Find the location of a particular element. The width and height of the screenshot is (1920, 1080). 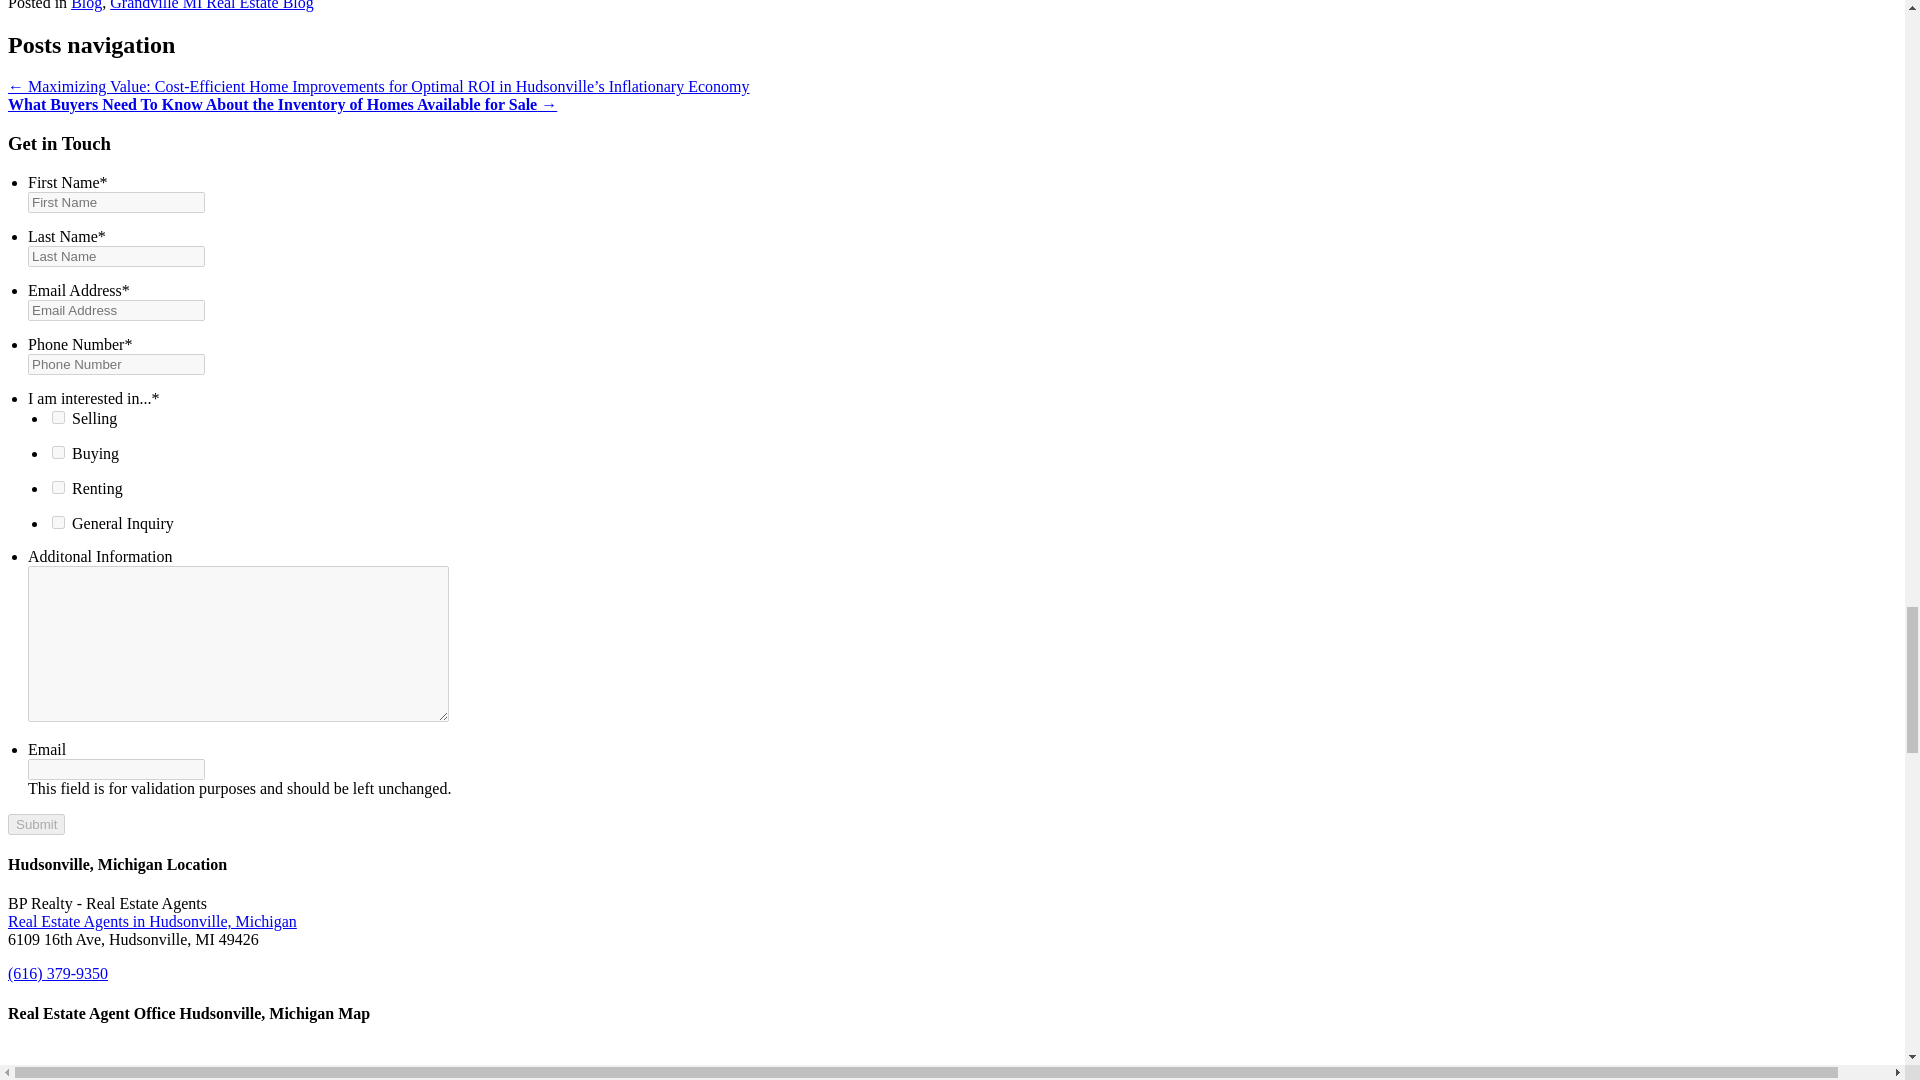

General Inquiry is located at coordinates (58, 522).